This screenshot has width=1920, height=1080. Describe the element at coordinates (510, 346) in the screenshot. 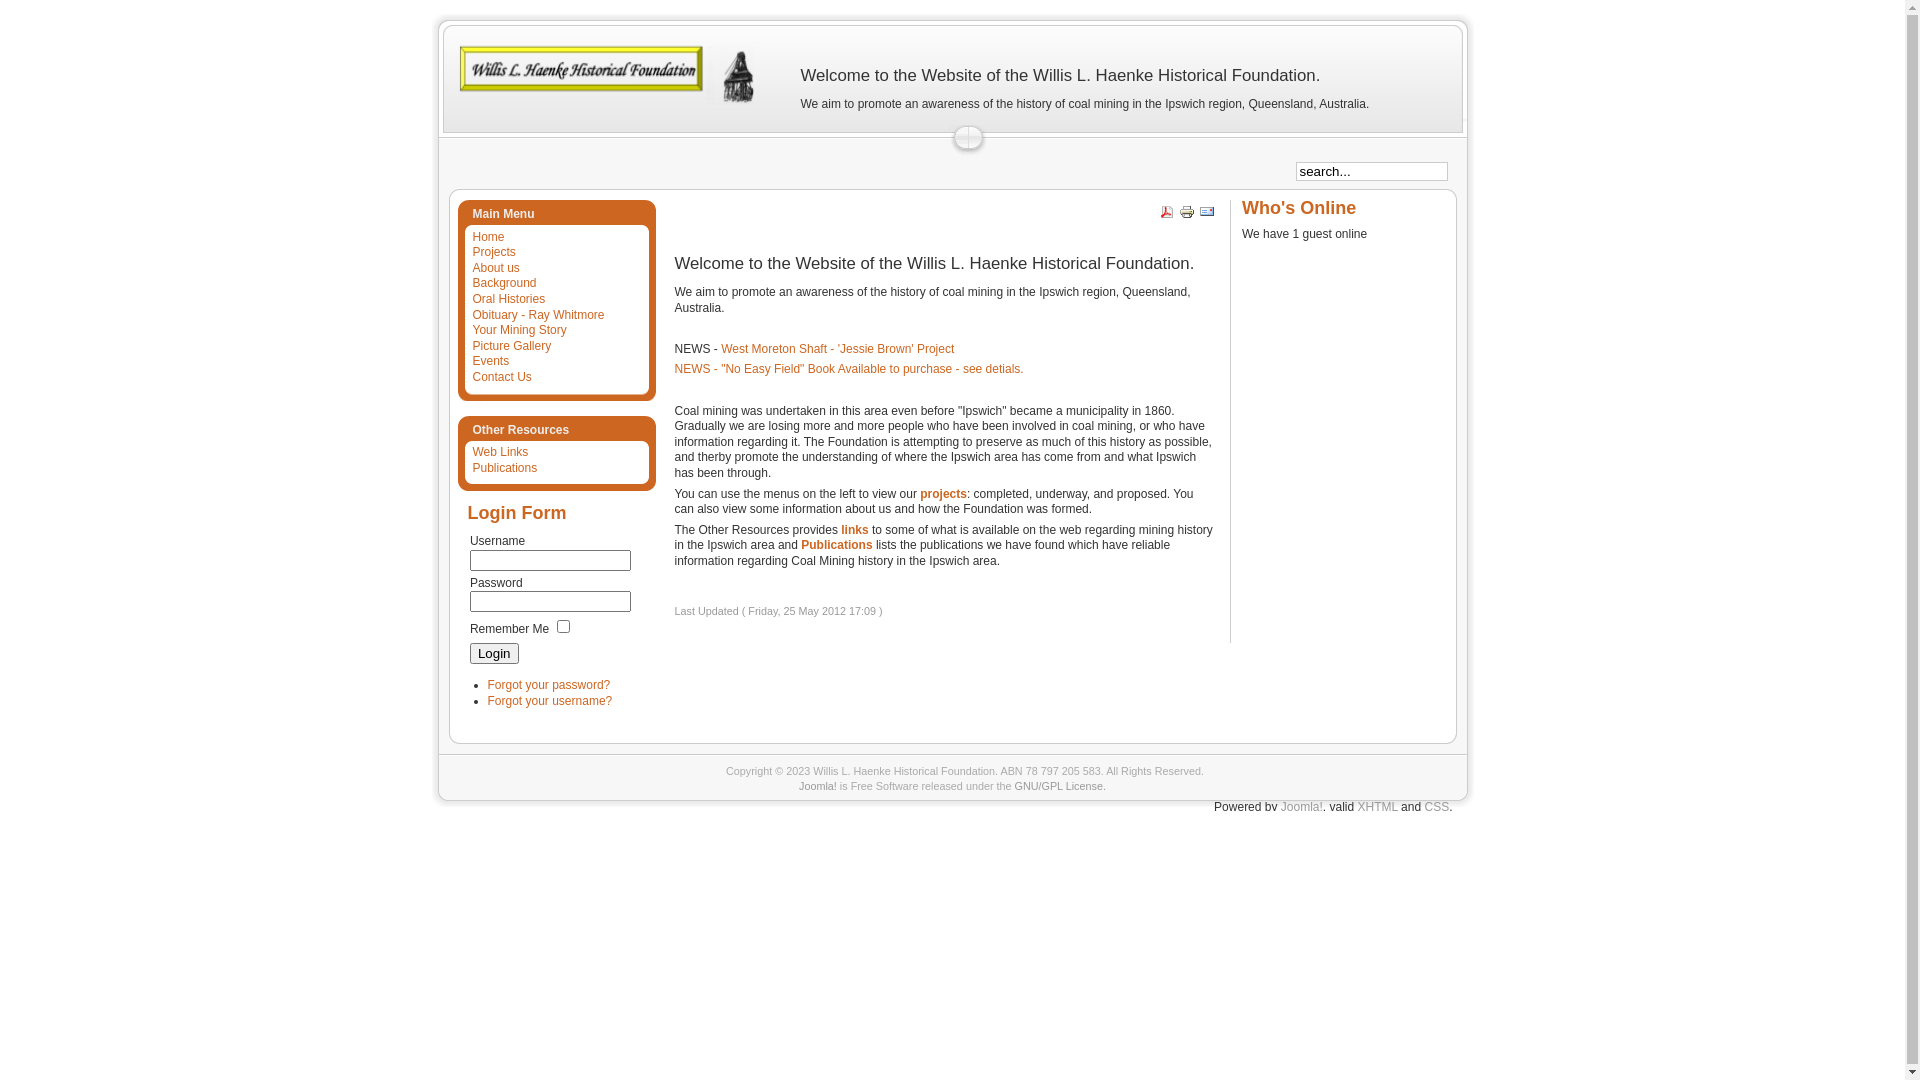

I see `Picture Gallery` at that location.